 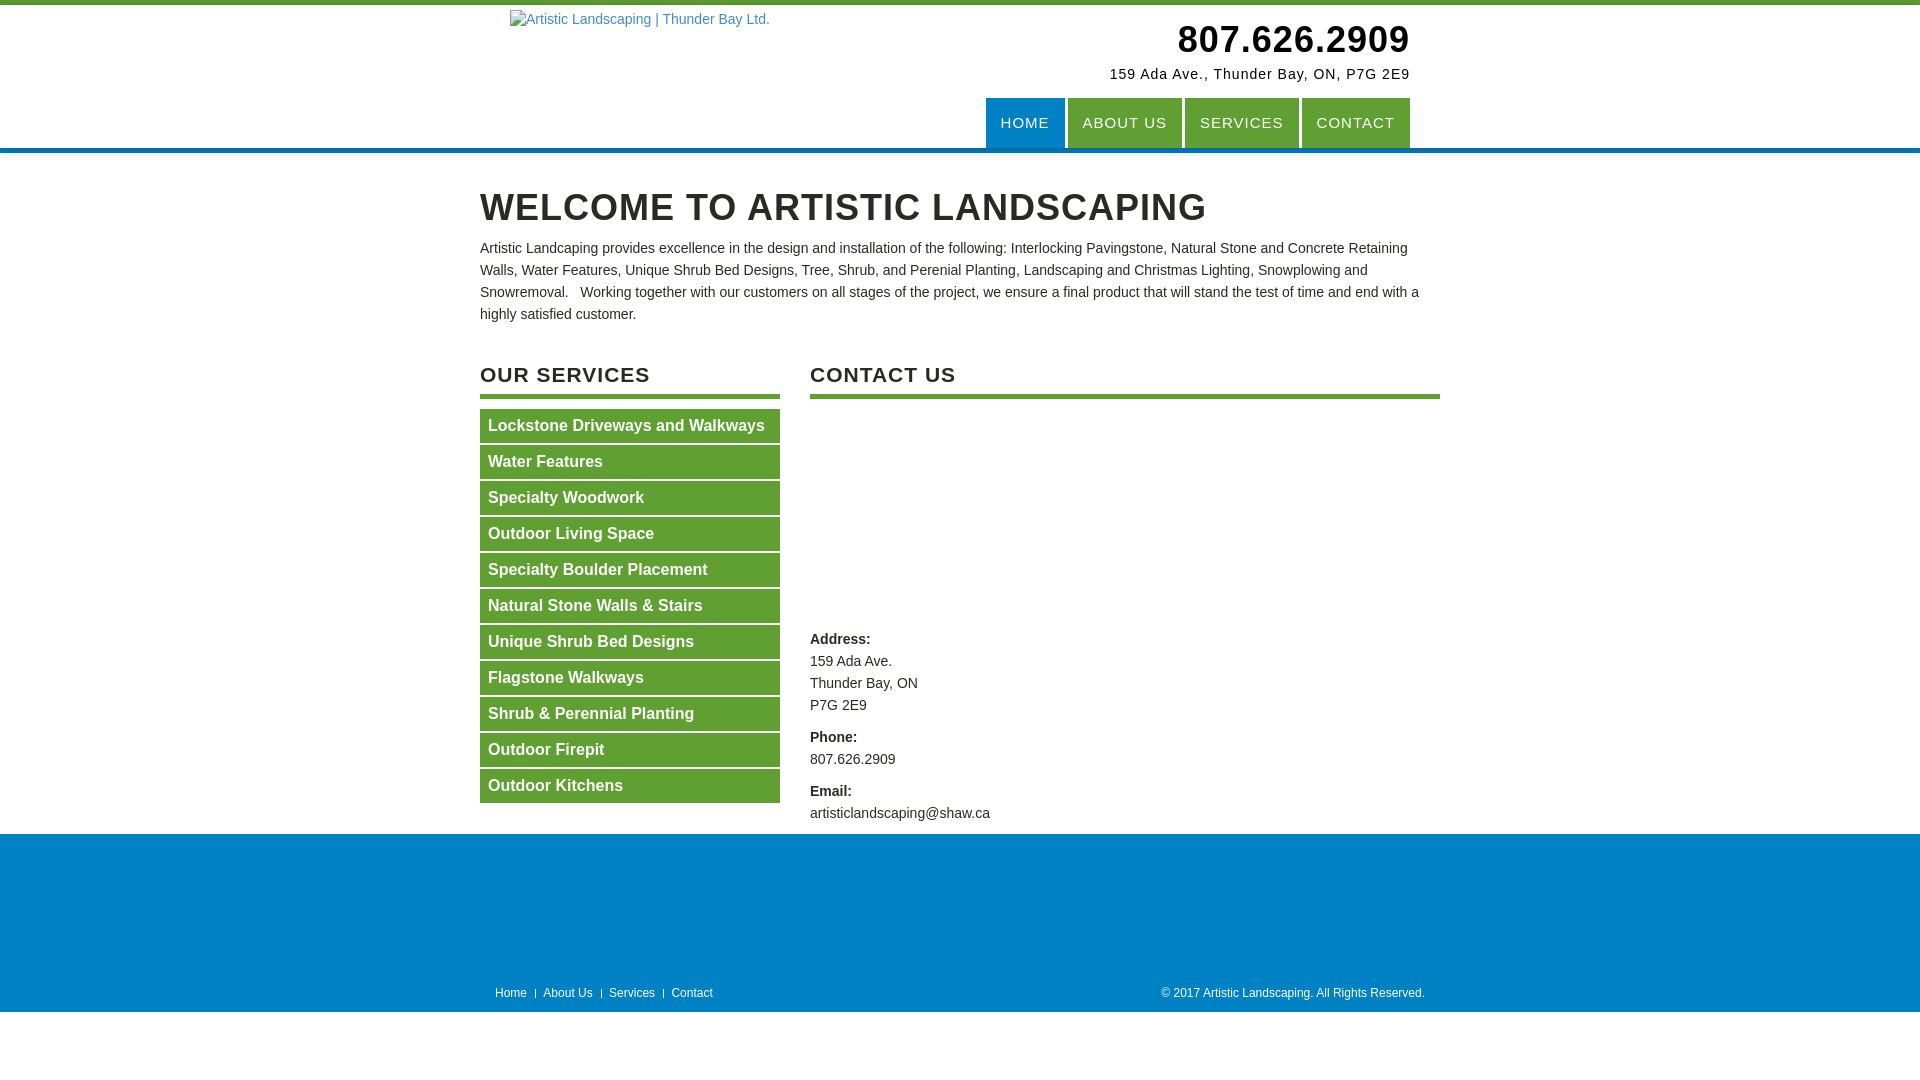 What do you see at coordinates (630, 462) in the screenshot?
I see `Water Features` at bounding box center [630, 462].